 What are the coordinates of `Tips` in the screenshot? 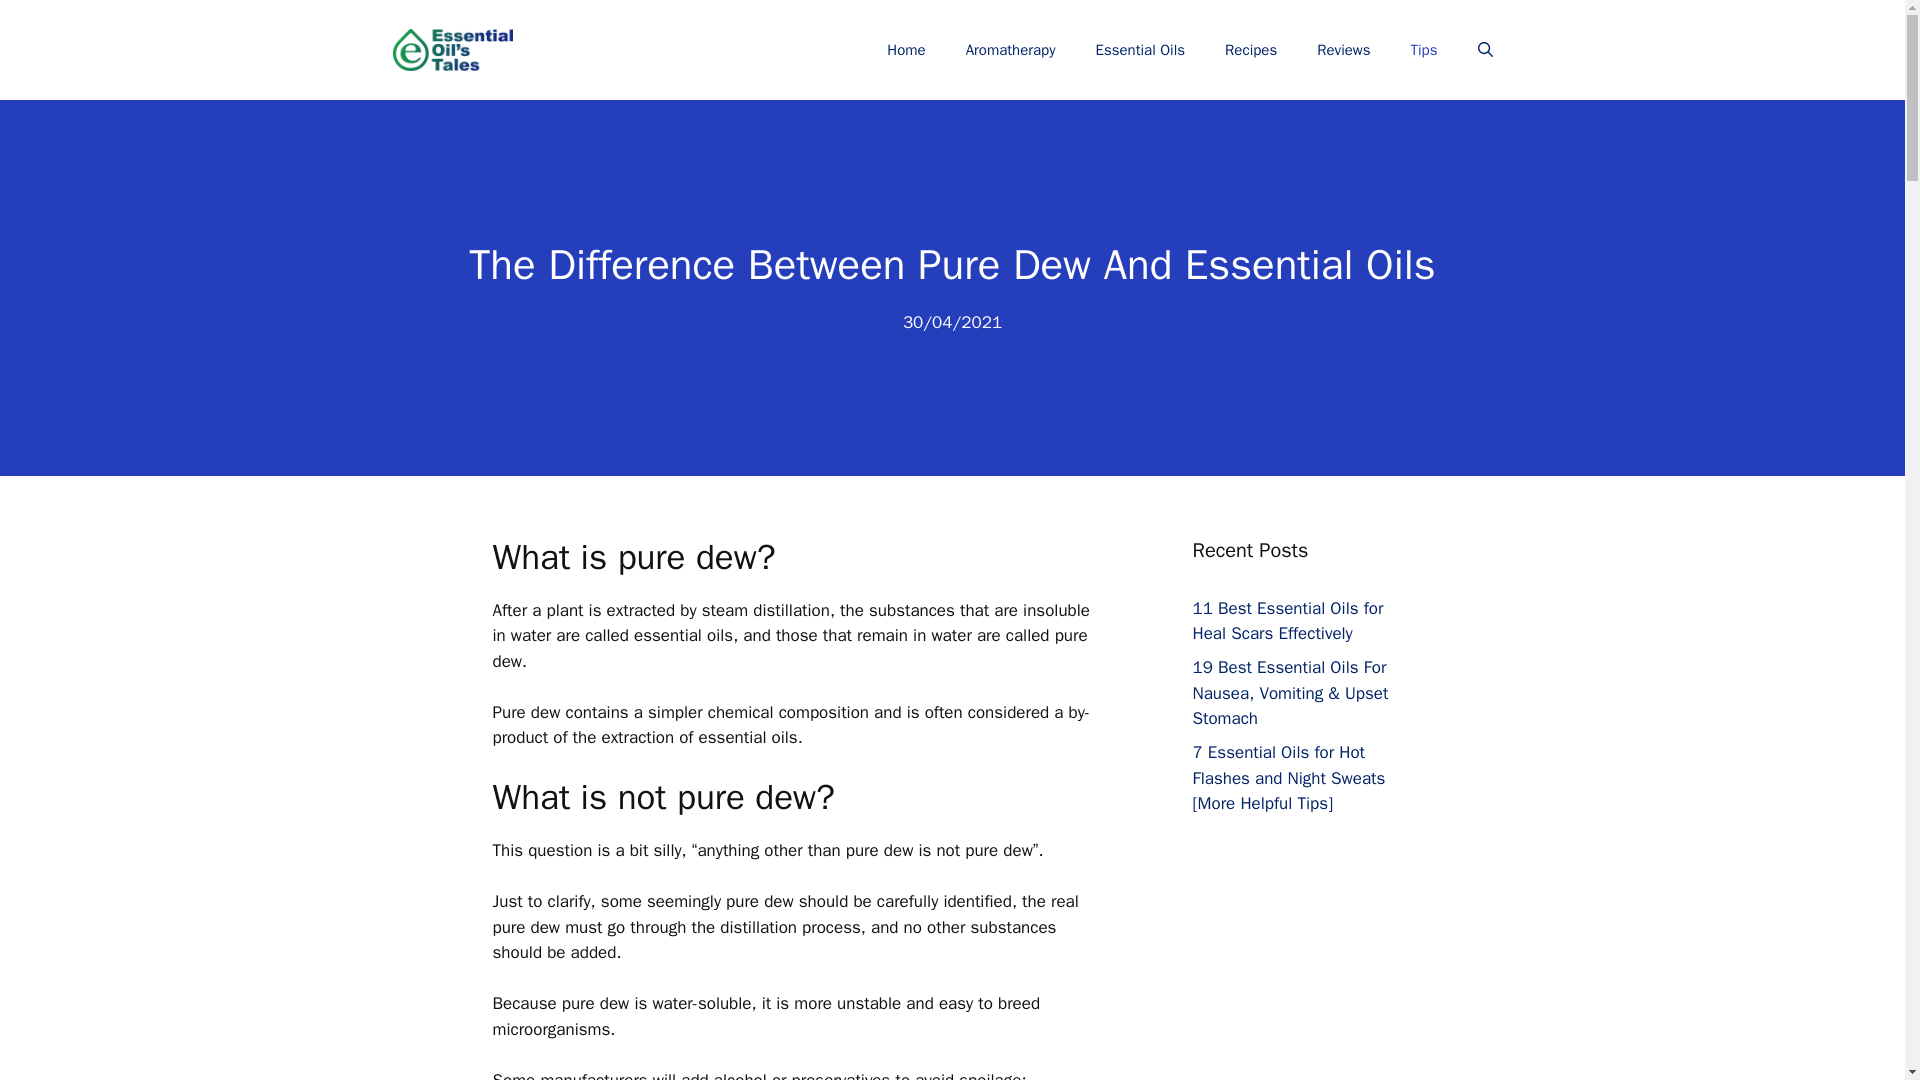 It's located at (1424, 50).